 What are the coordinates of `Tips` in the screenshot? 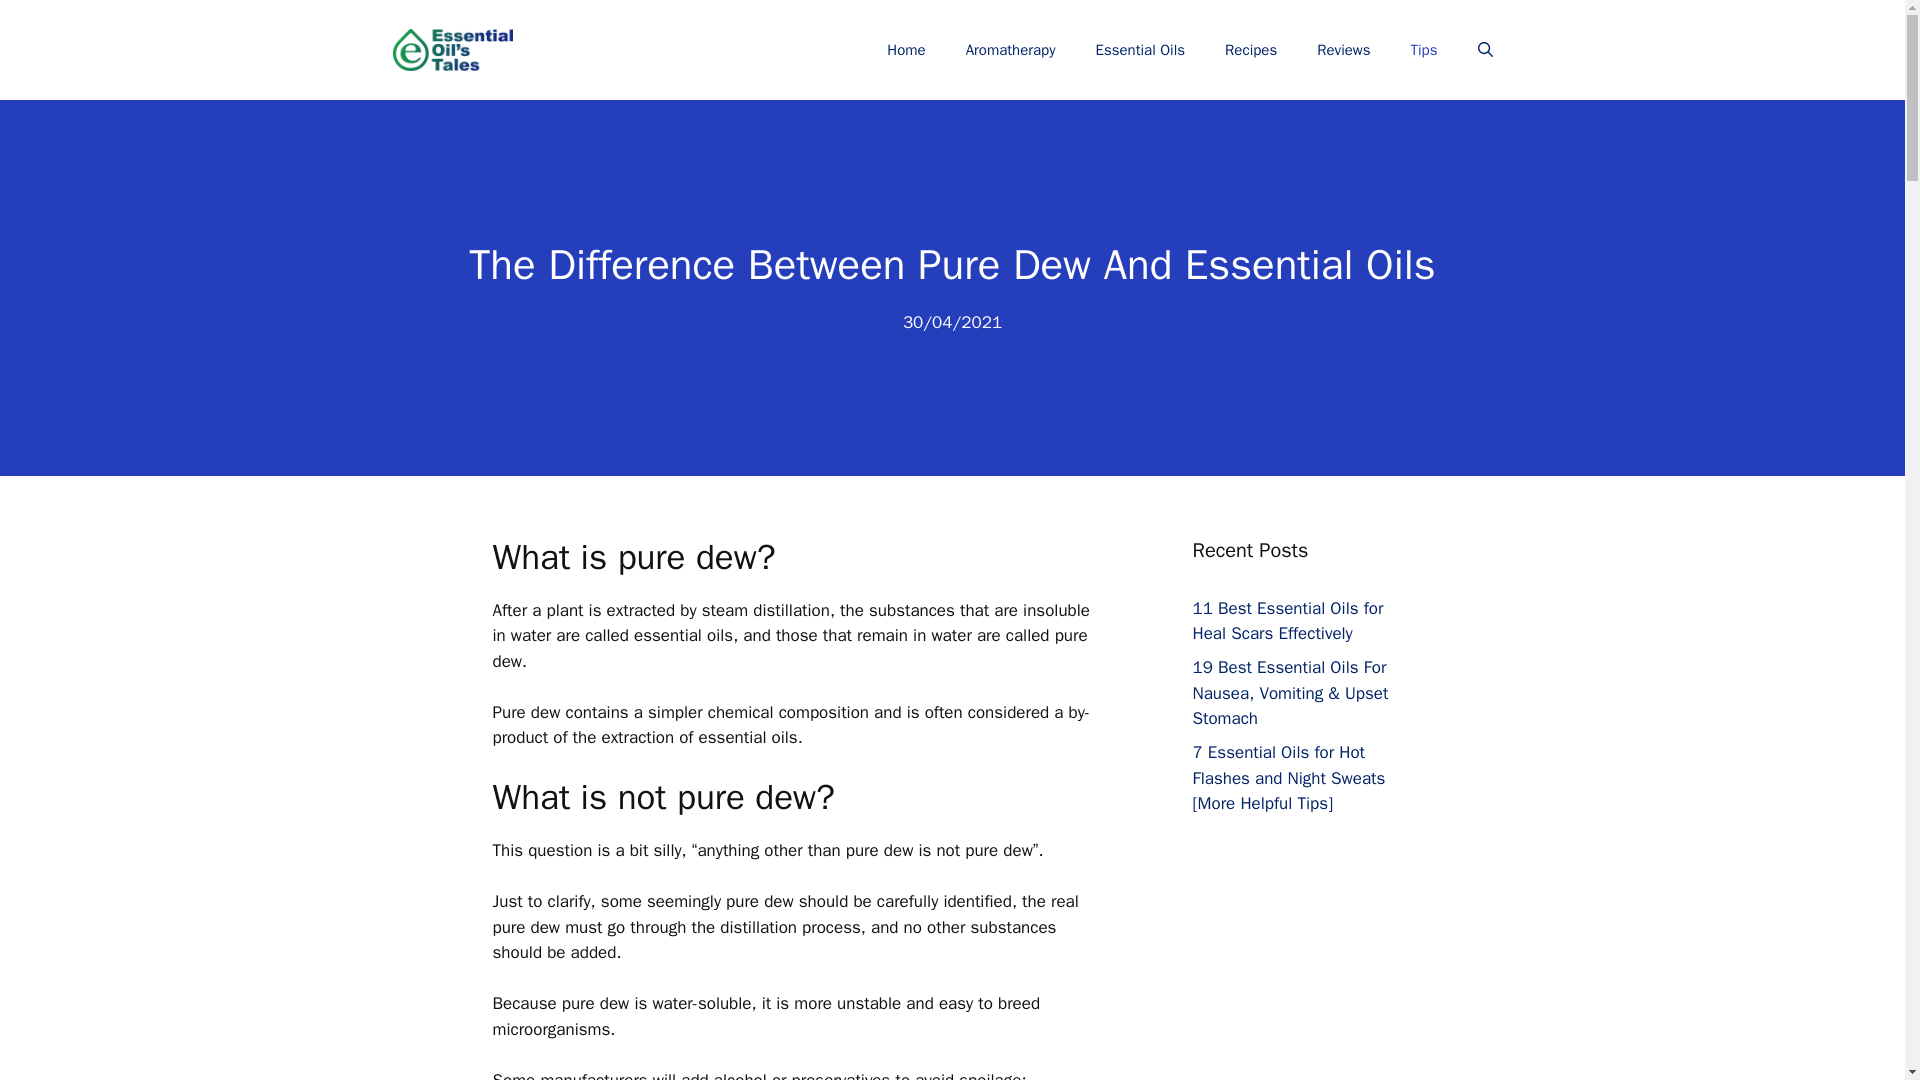 It's located at (1424, 50).